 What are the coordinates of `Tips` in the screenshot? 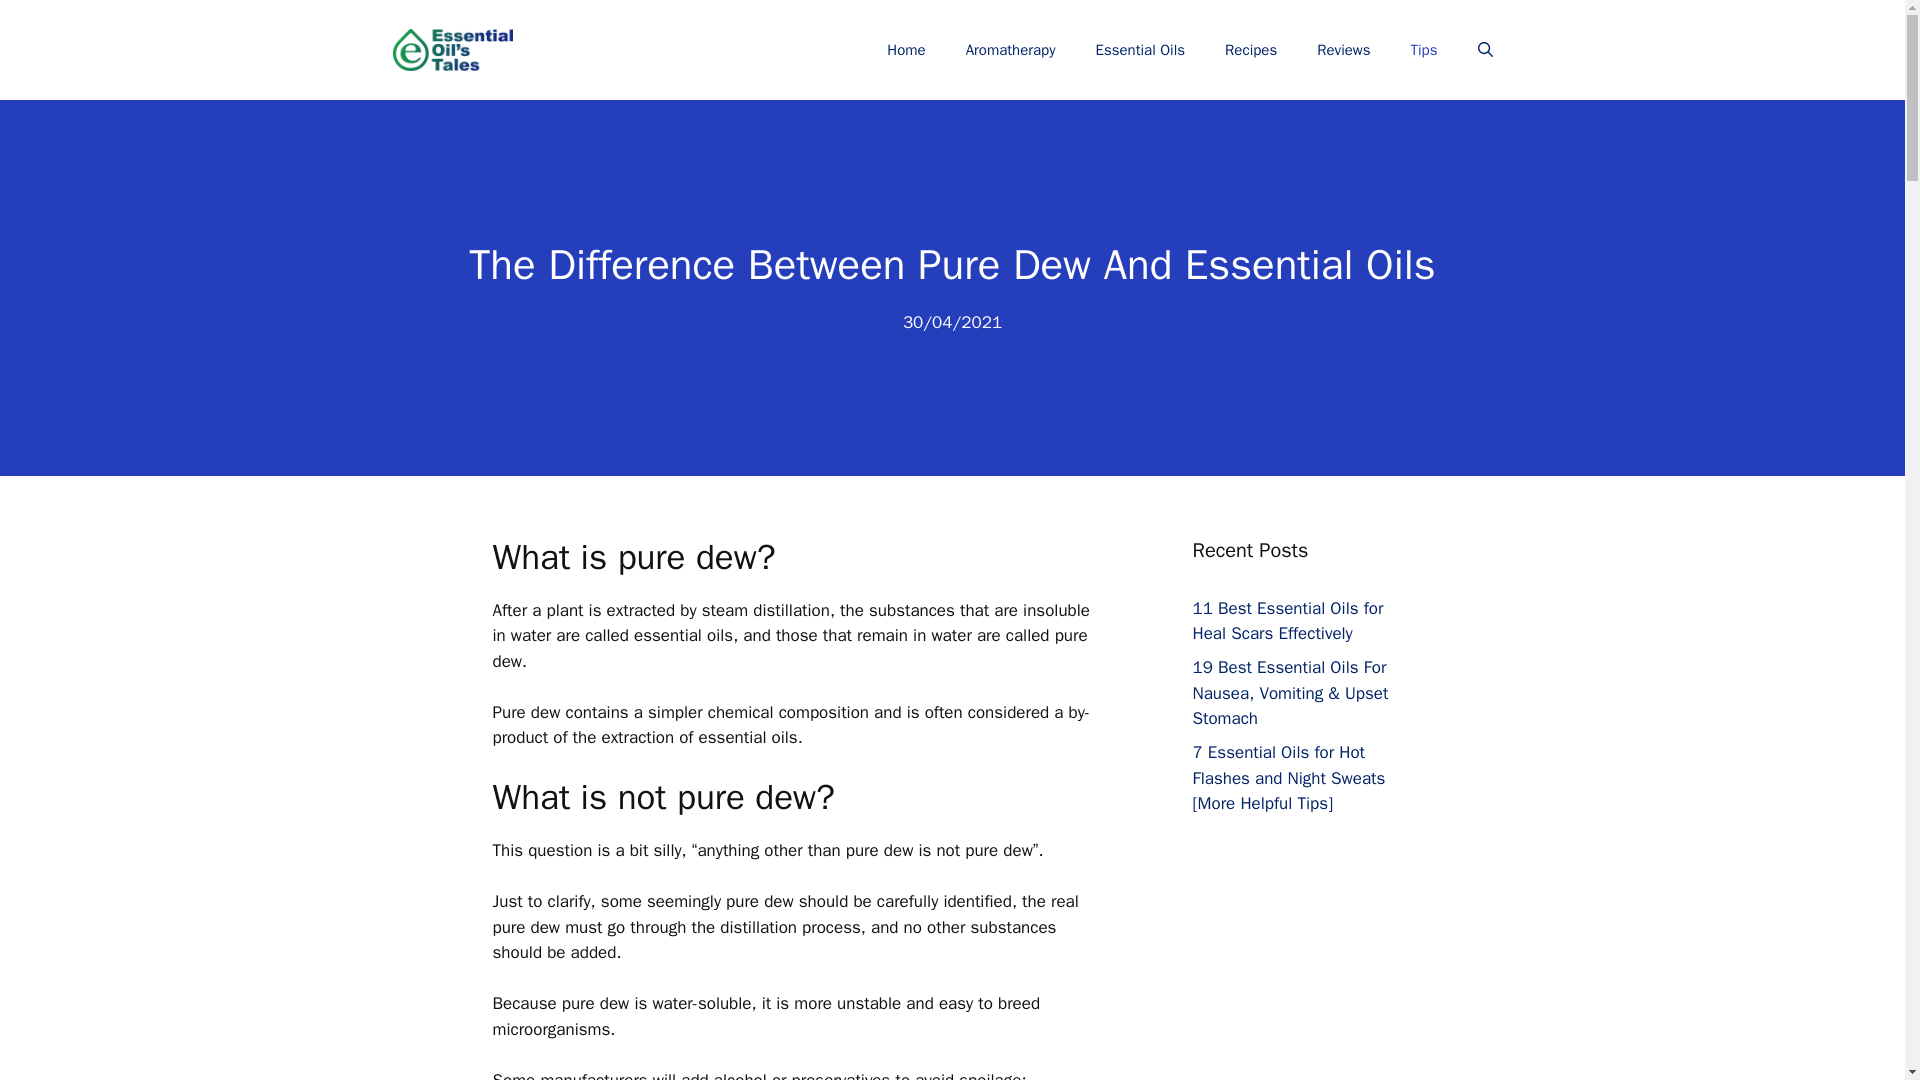 It's located at (1424, 50).